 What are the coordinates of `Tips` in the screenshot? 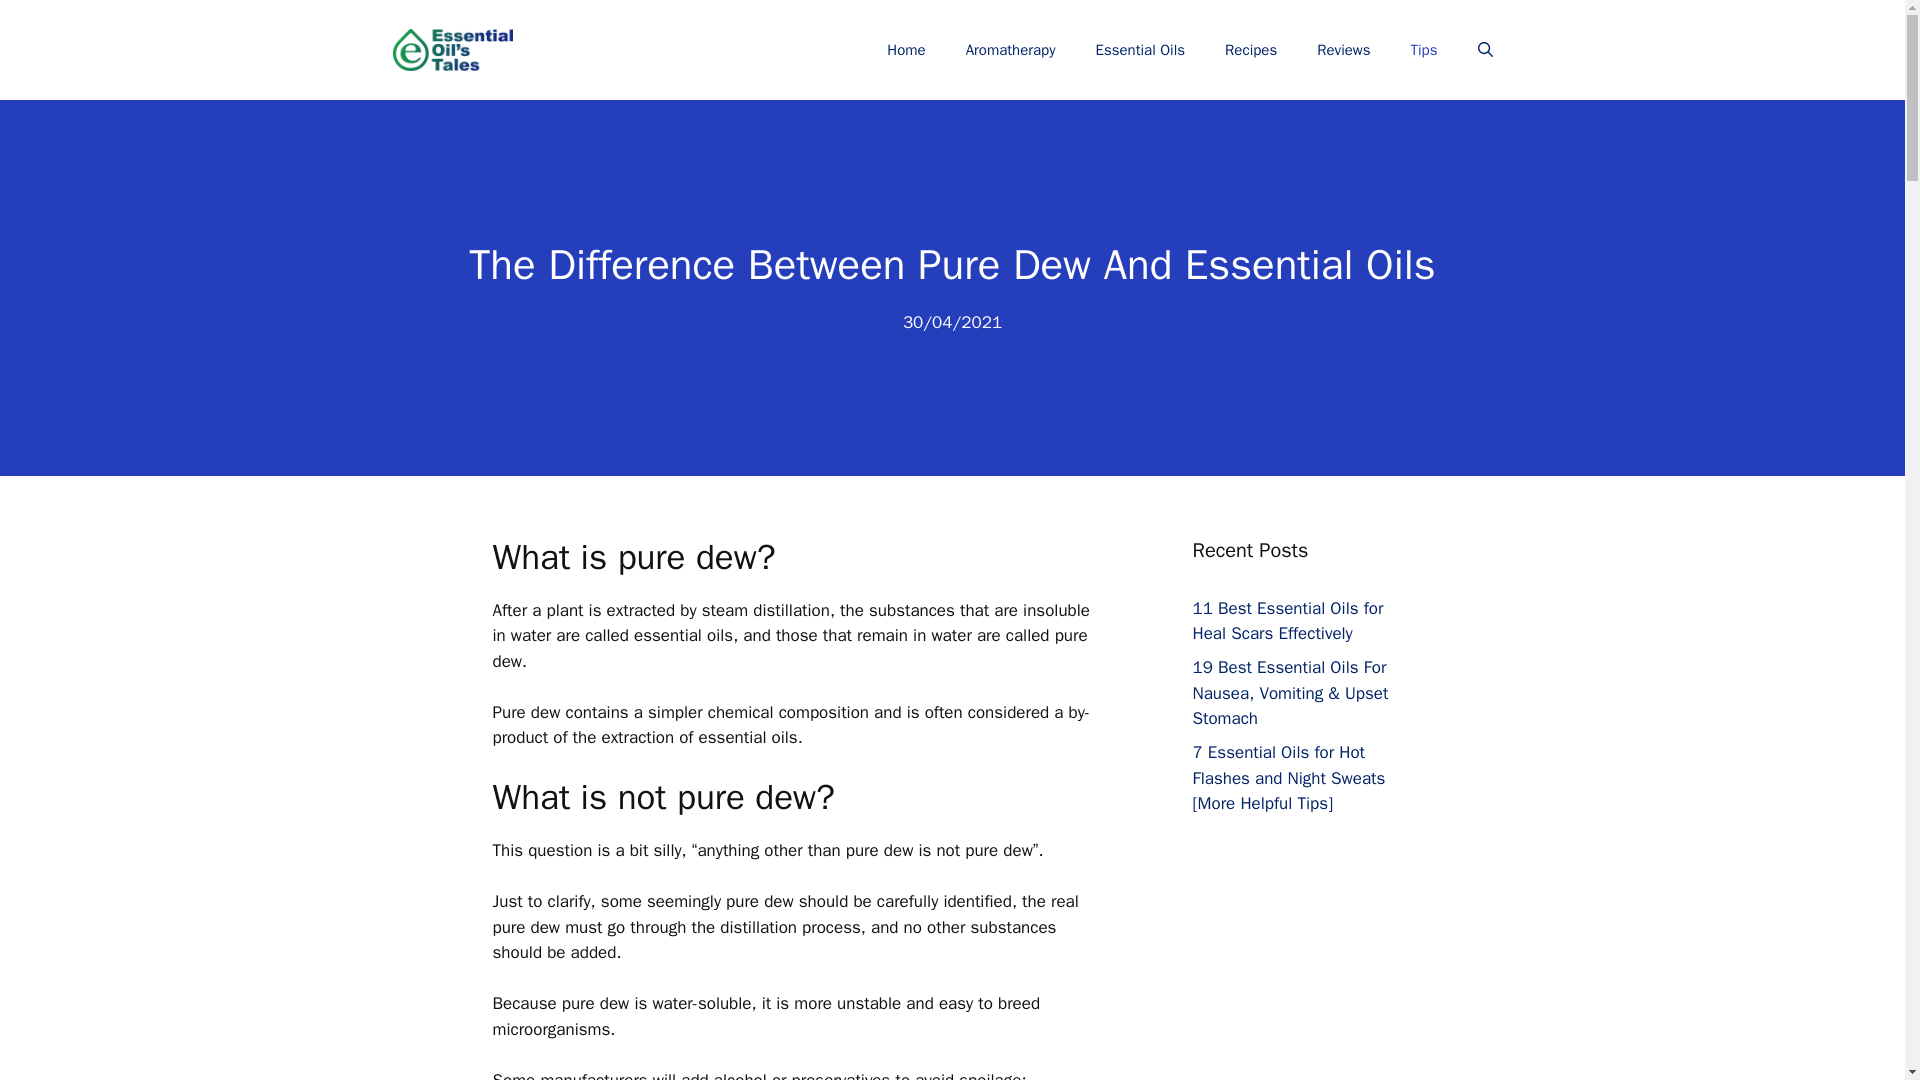 It's located at (1424, 50).